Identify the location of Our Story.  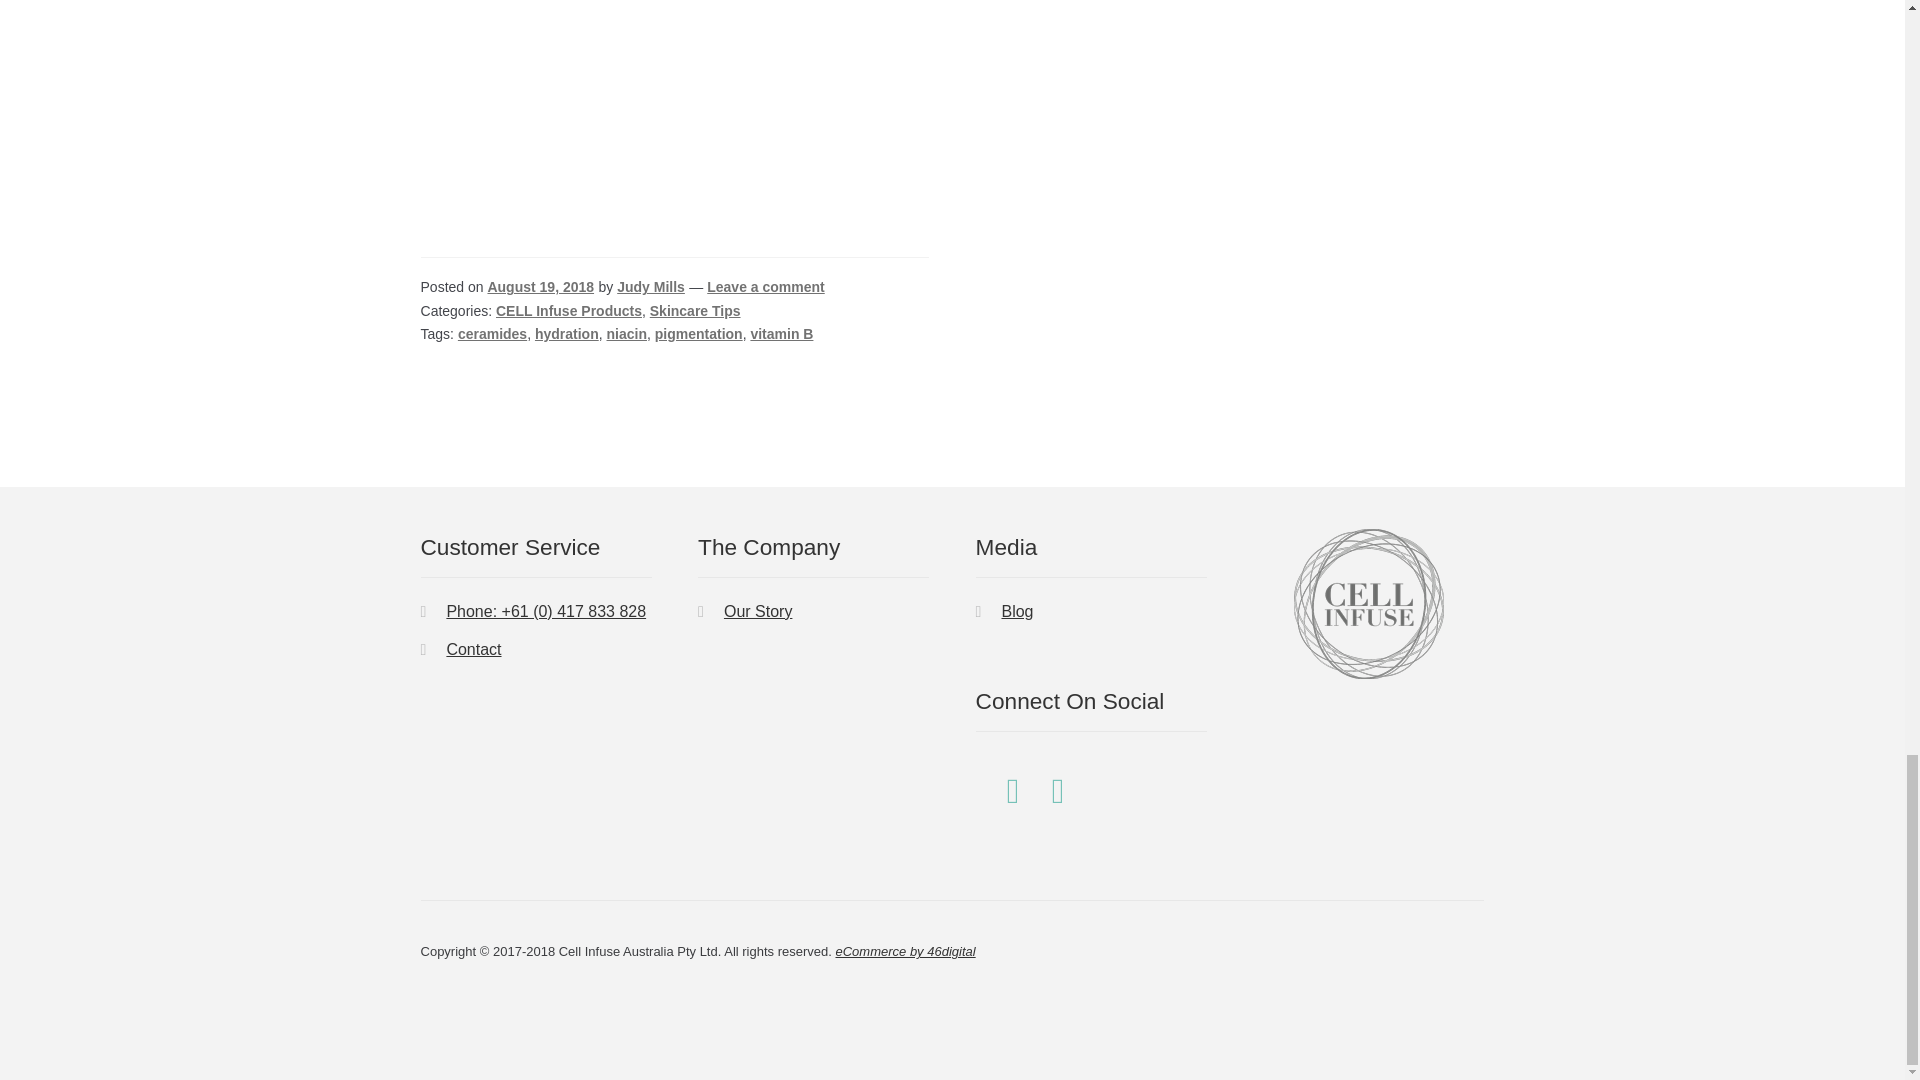
(757, 610).